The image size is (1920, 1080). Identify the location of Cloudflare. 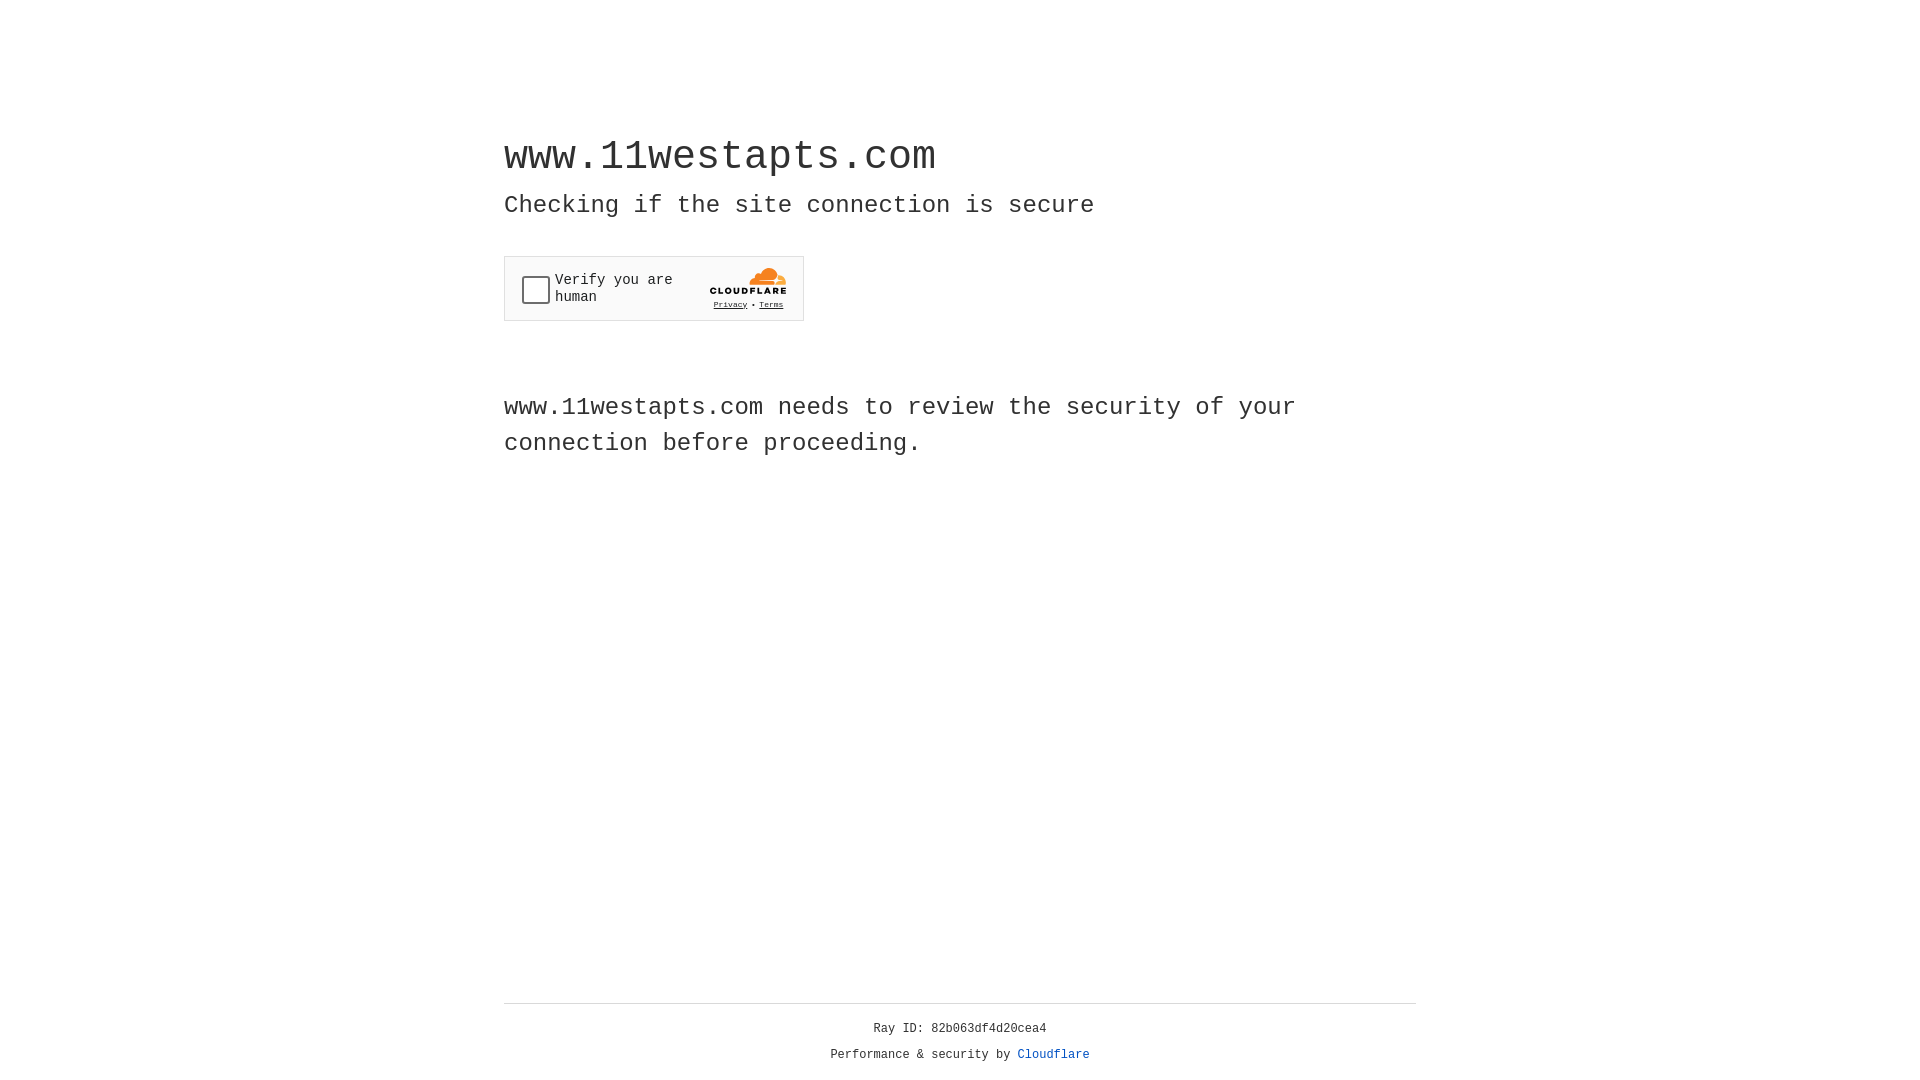
(1054, 1055).